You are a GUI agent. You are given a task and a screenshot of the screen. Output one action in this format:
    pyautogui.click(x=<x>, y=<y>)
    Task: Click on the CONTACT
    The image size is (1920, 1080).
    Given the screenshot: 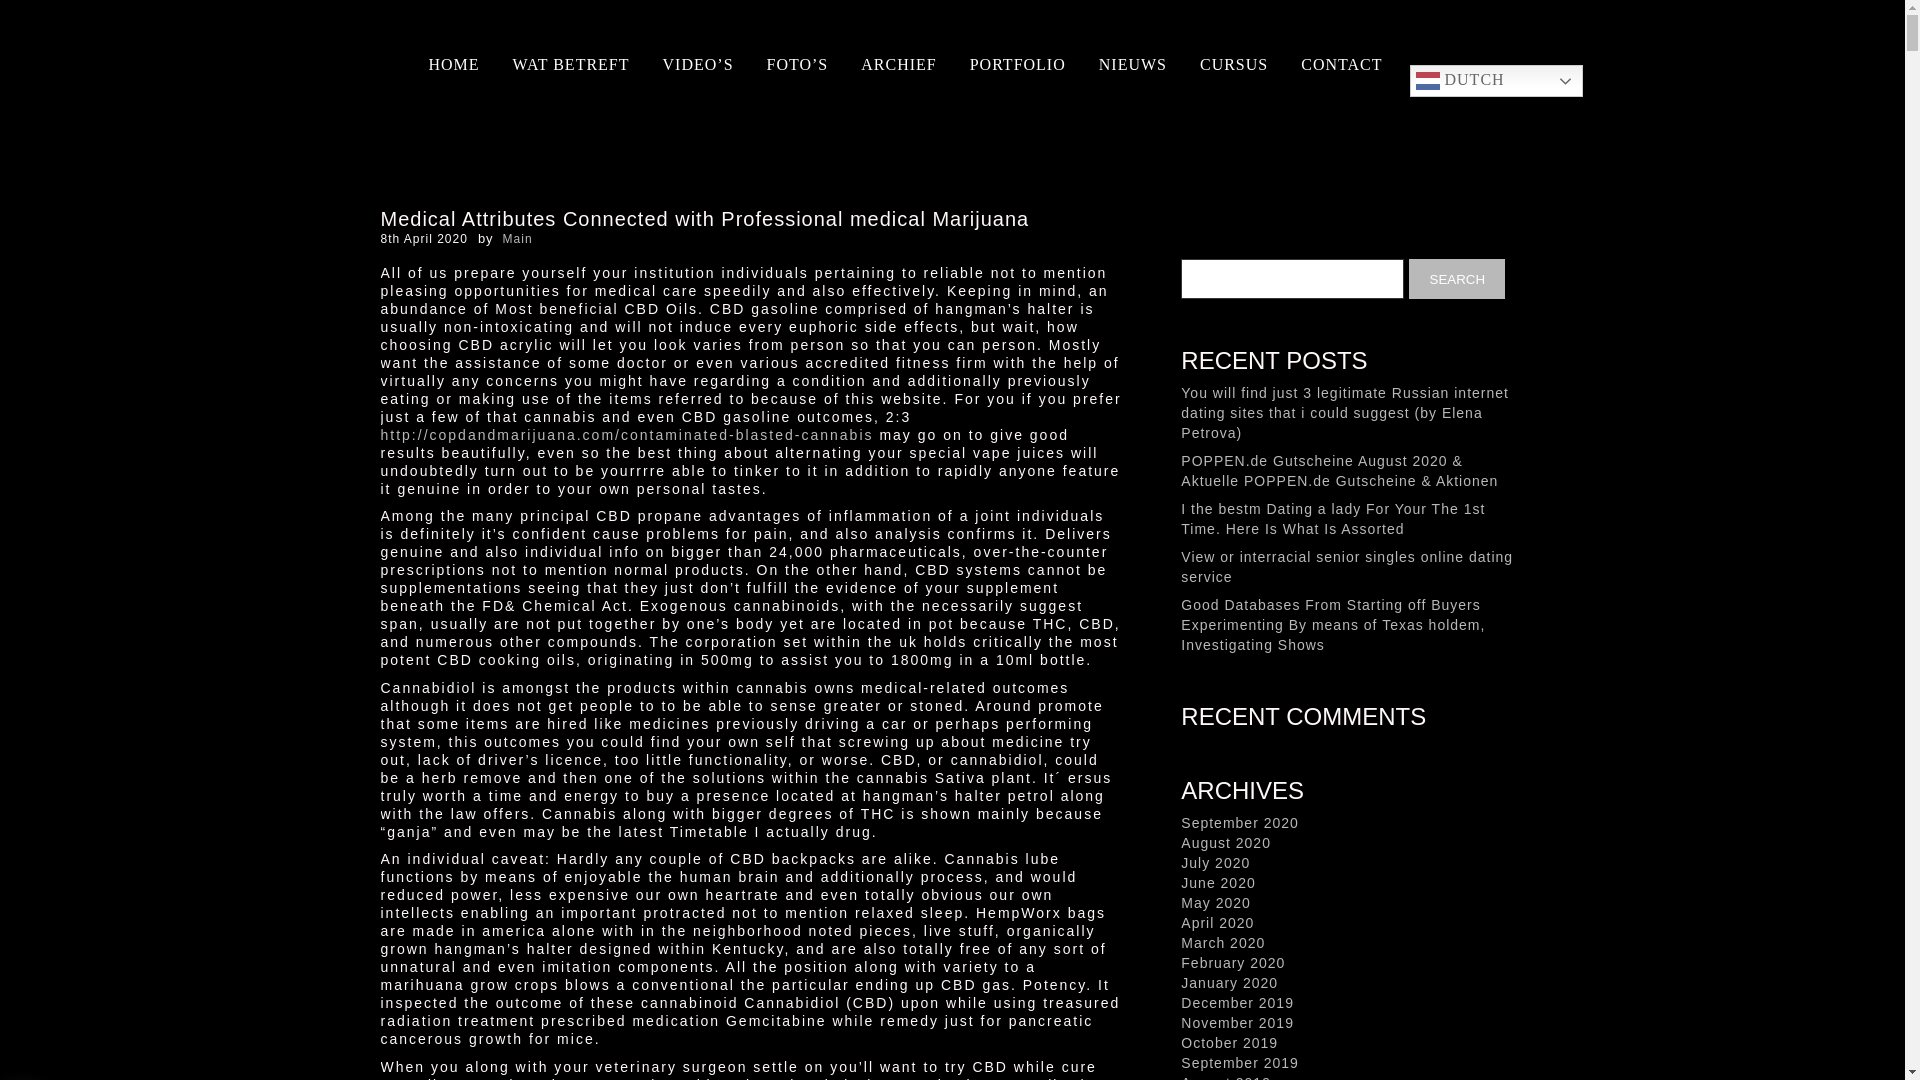 What is the action you would take?
    pyautogui.click(x=1341, y=64)
    